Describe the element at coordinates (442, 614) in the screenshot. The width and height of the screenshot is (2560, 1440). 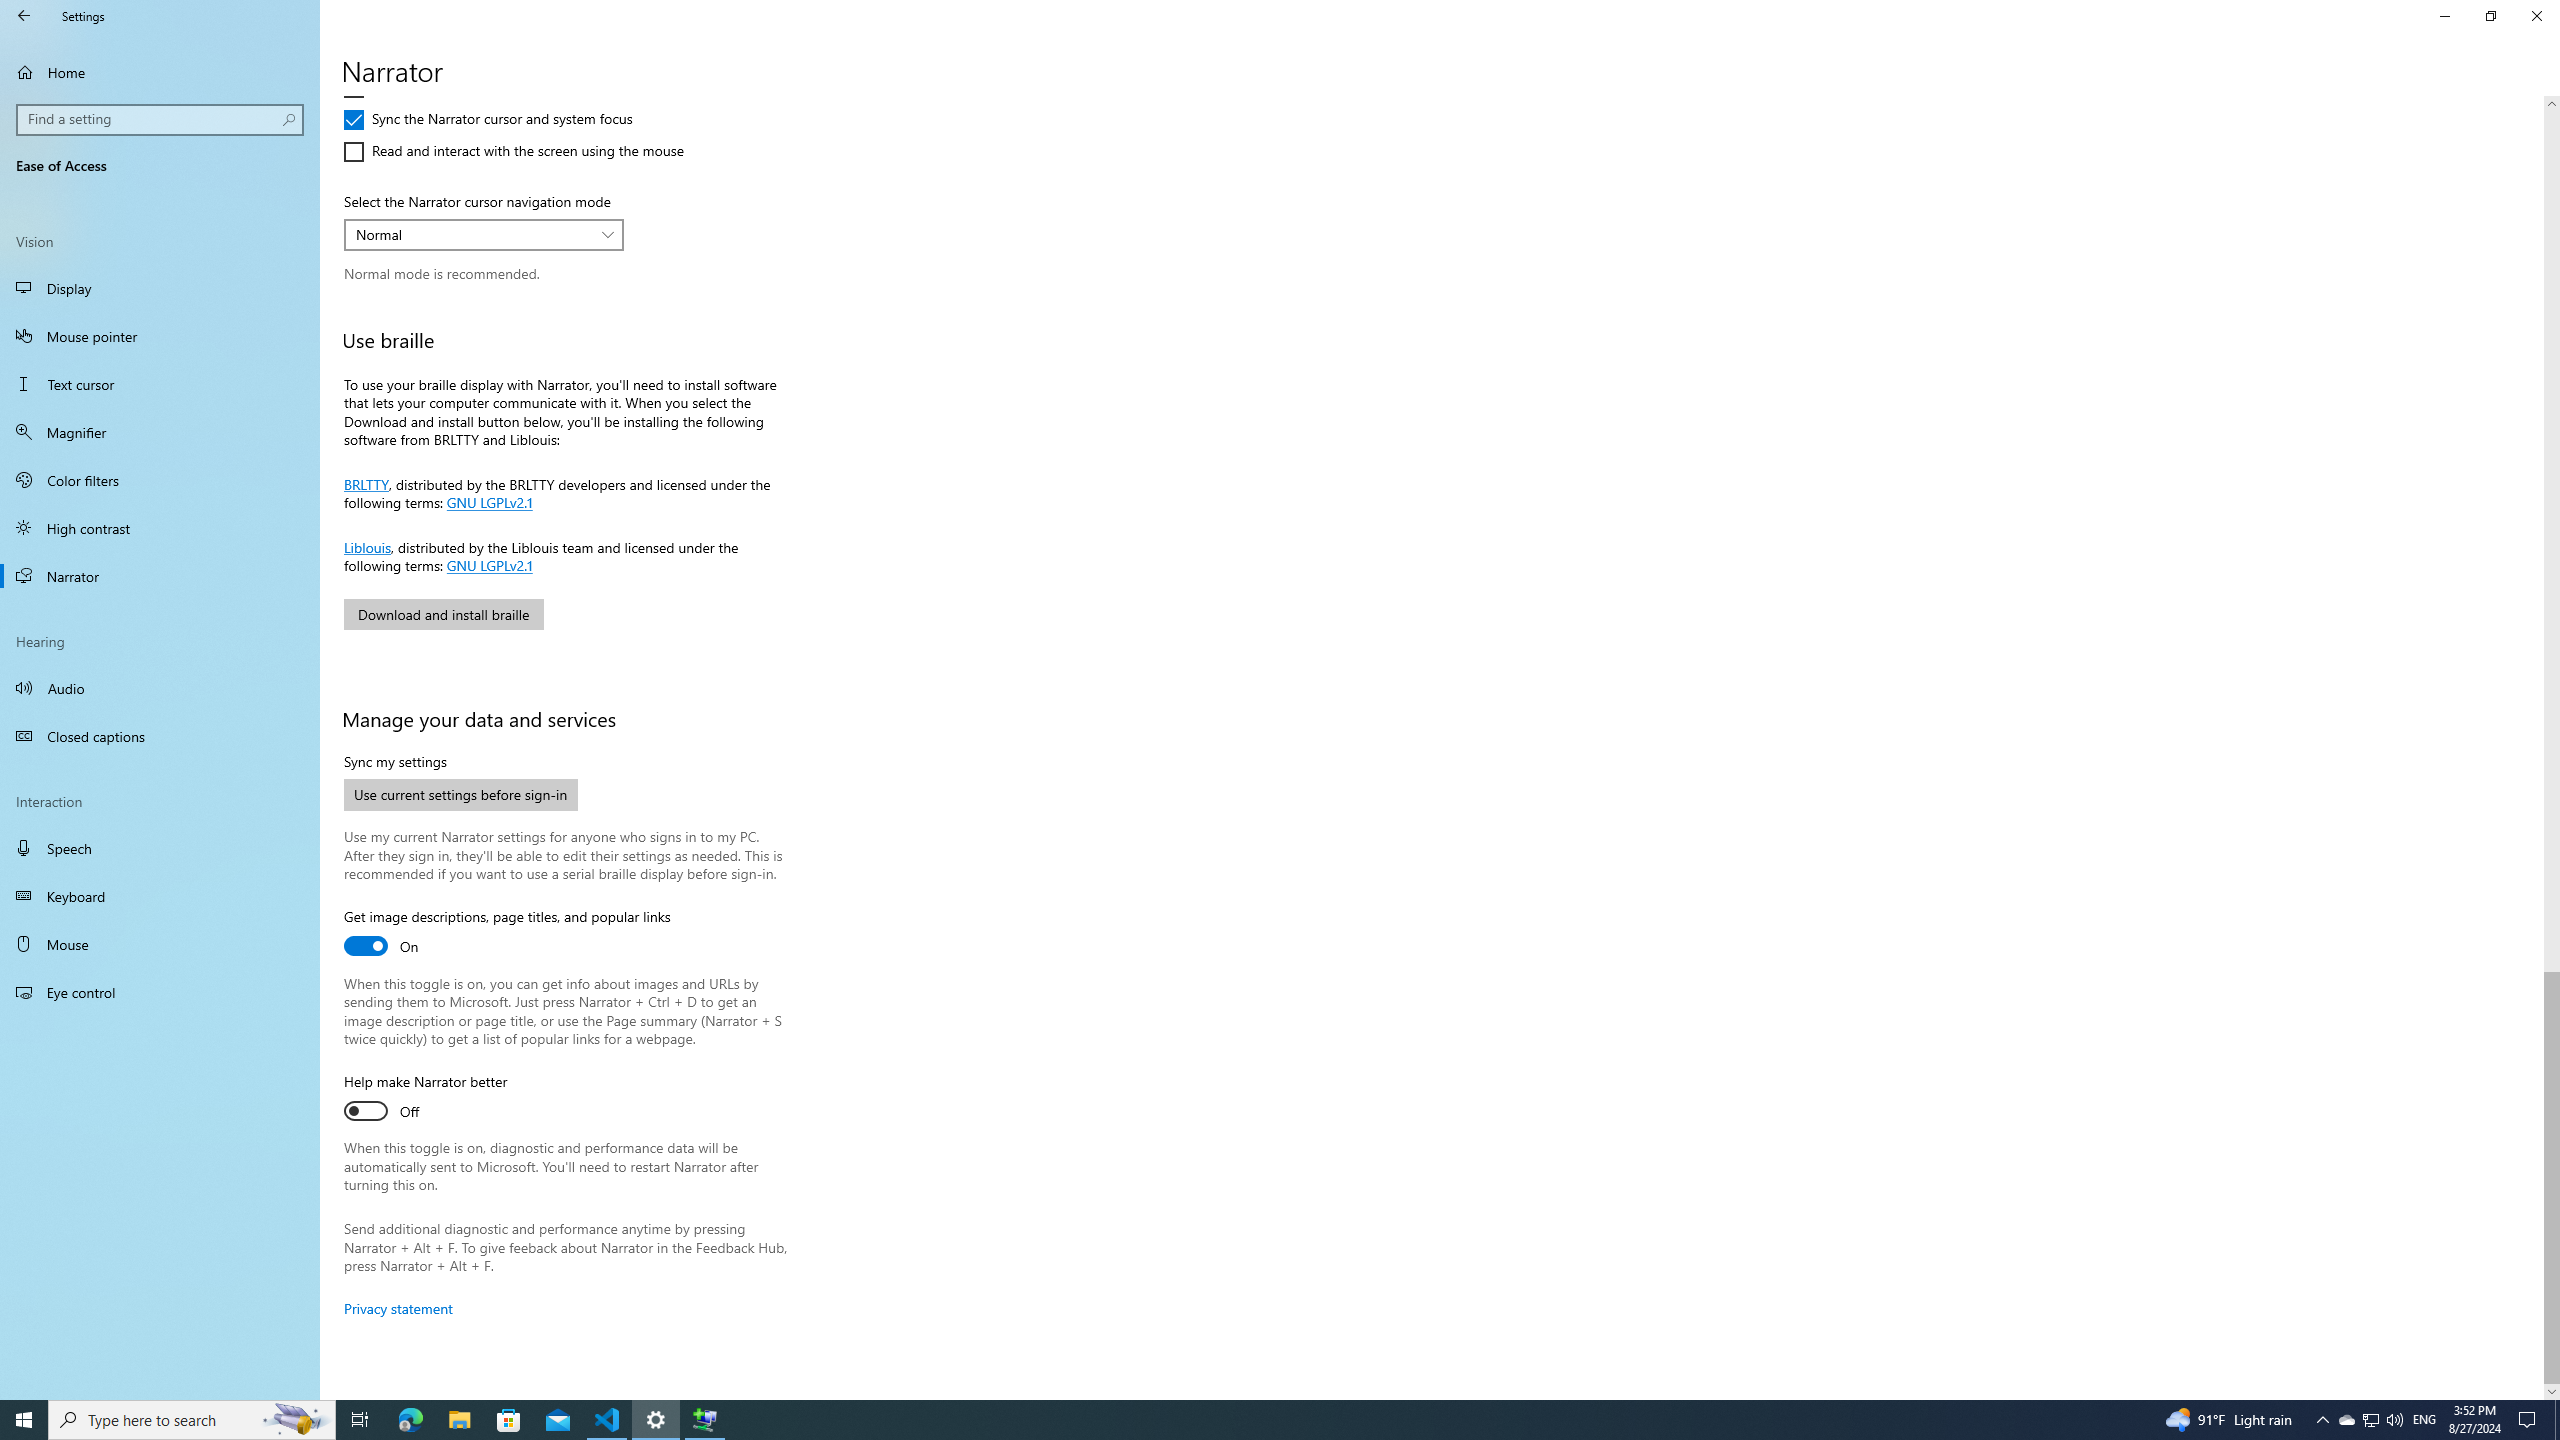
I see `Download and install braille` at that location.